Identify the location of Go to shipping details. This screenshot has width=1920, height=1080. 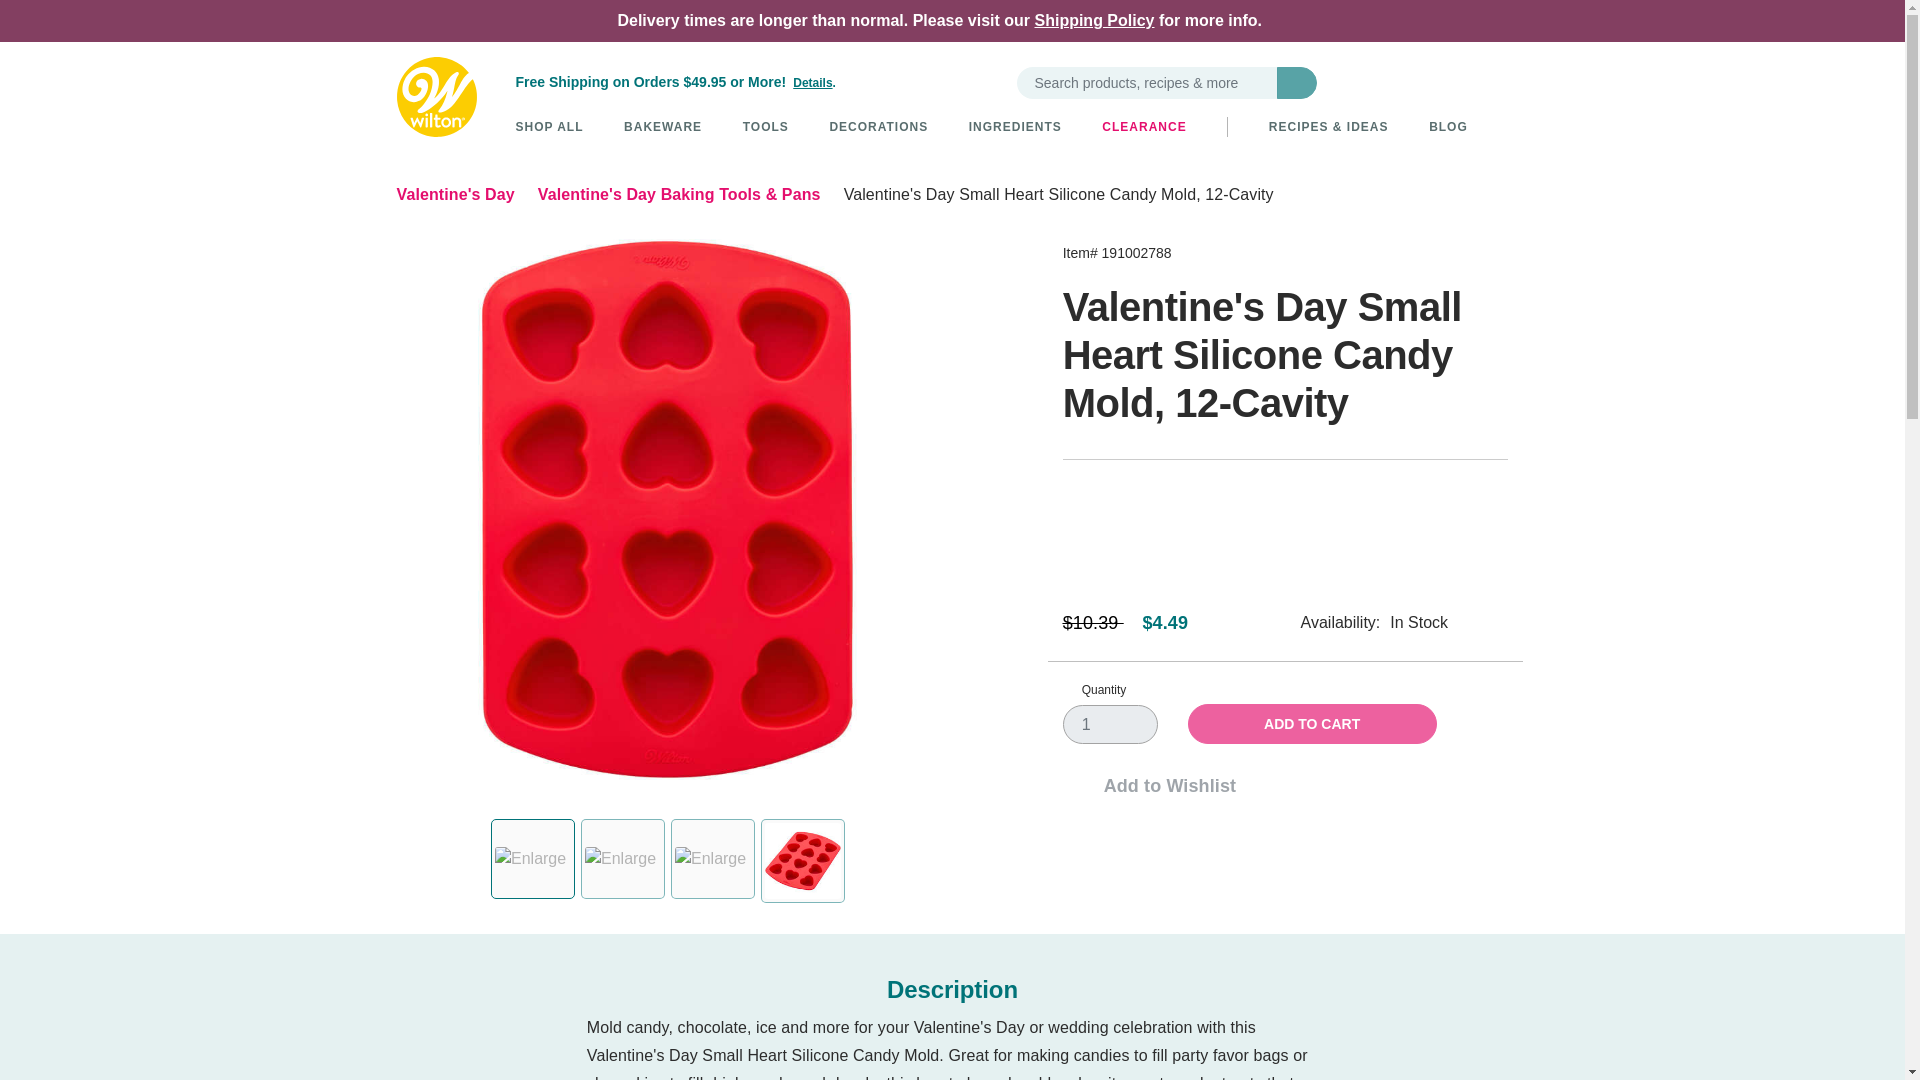
(814, 82).